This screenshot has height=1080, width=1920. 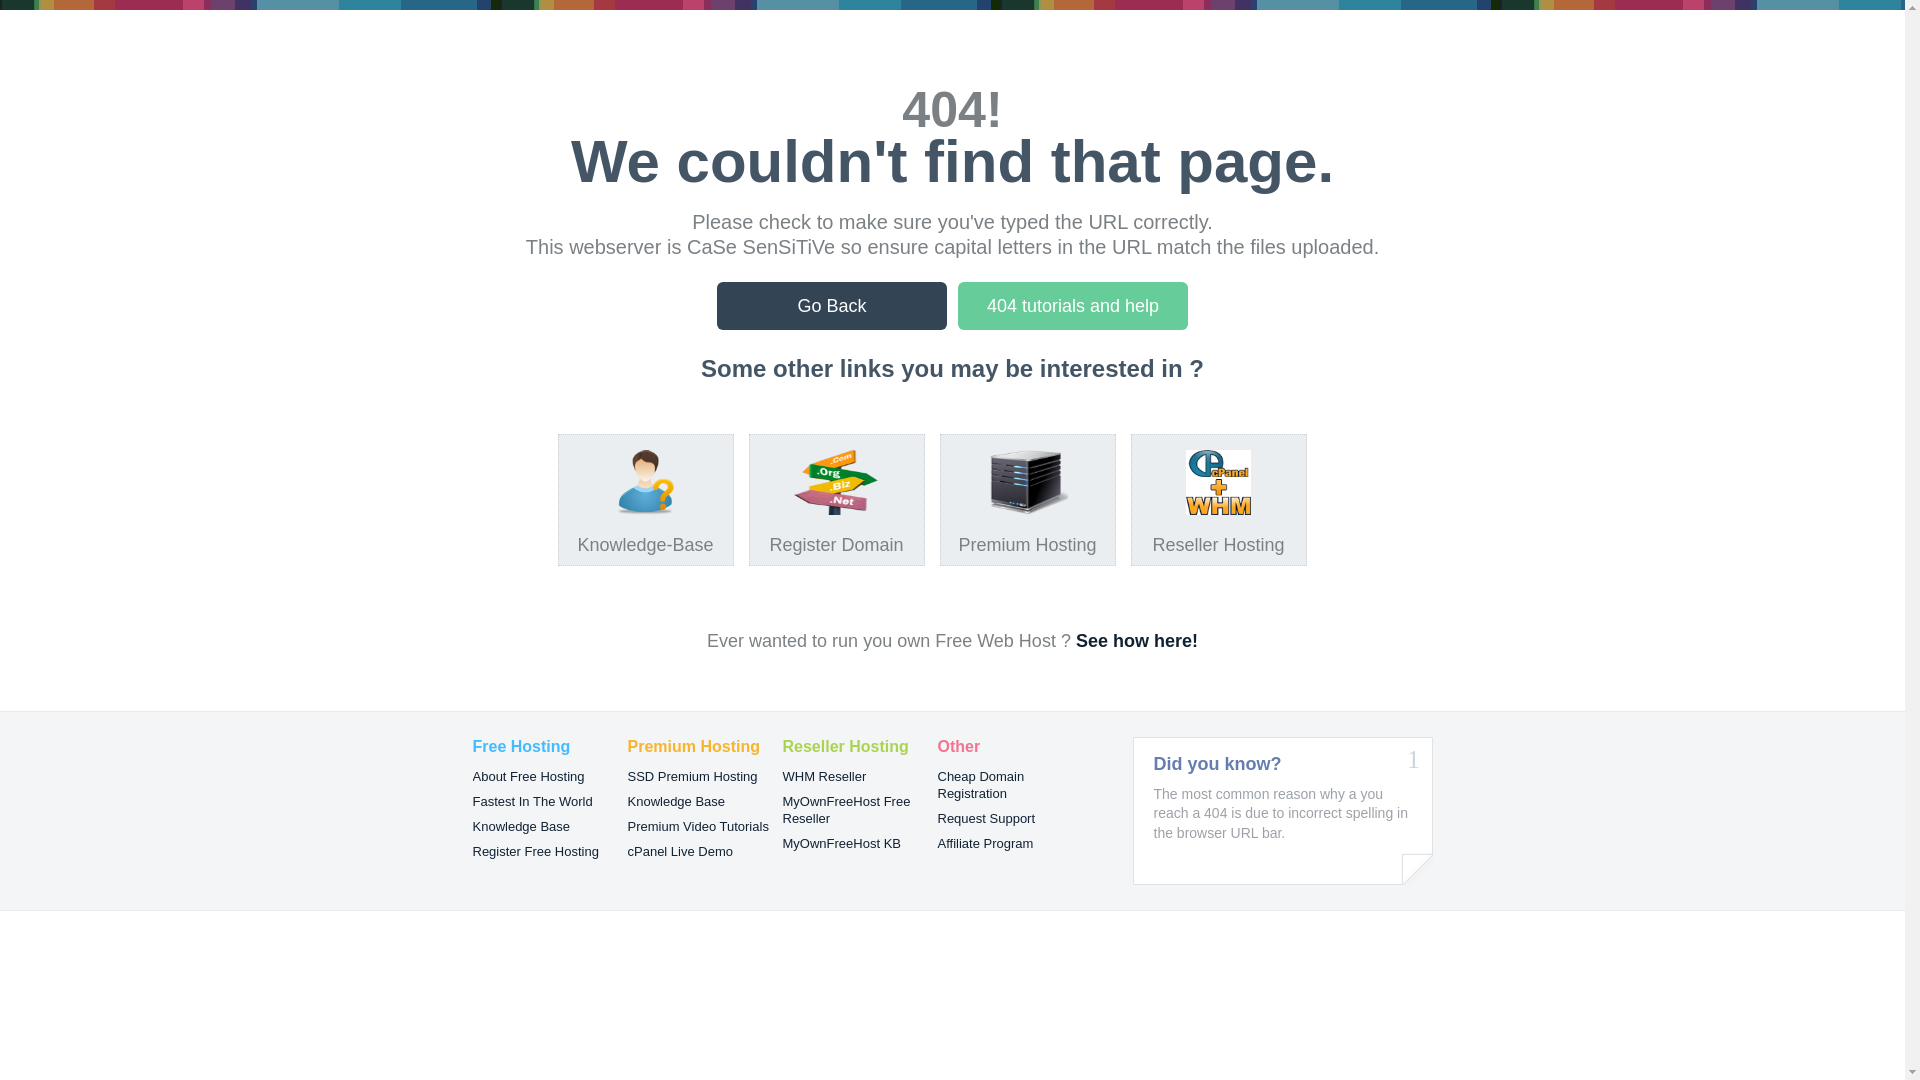 What do you see at coordinates (1073, 306) in the screenshot?
I see `404 tutorials and help` at bounding box center [1073, 306].